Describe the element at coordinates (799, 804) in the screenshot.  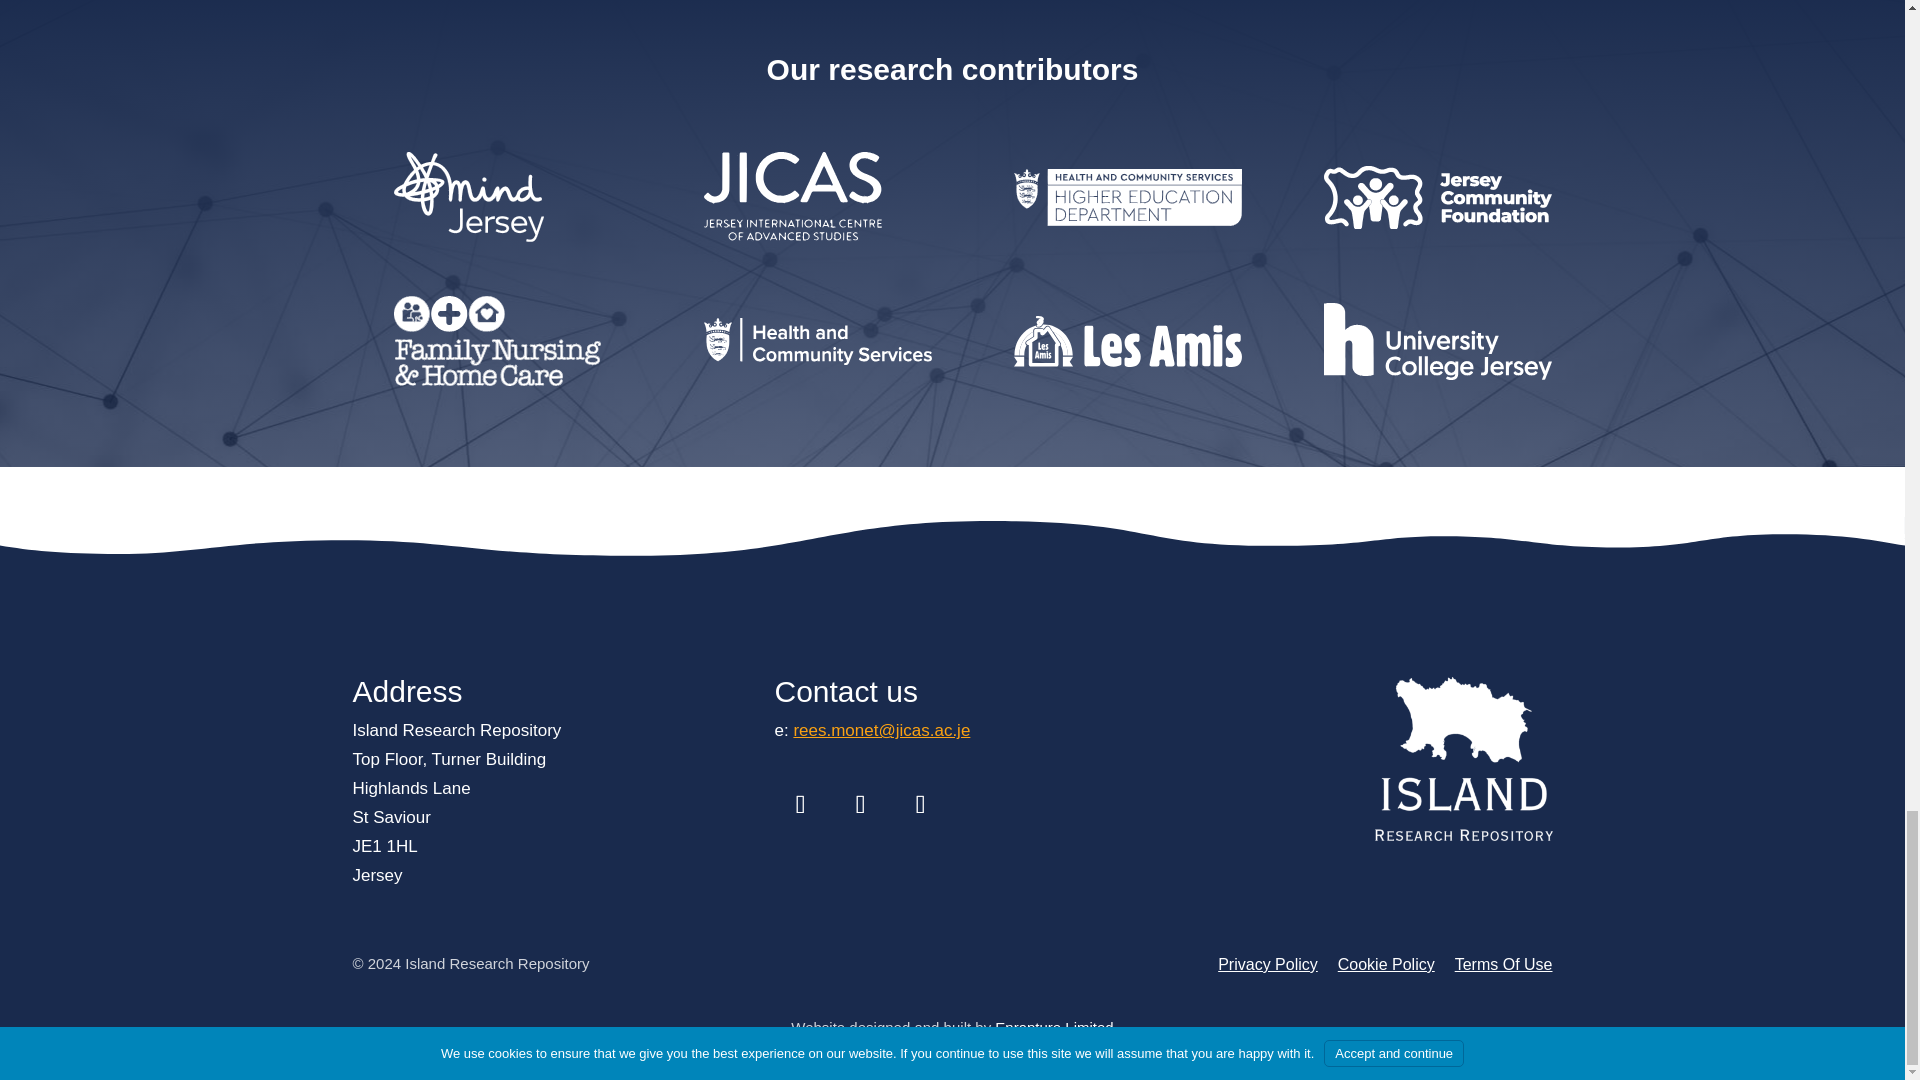
I see `Follow on Facebook` at that location.